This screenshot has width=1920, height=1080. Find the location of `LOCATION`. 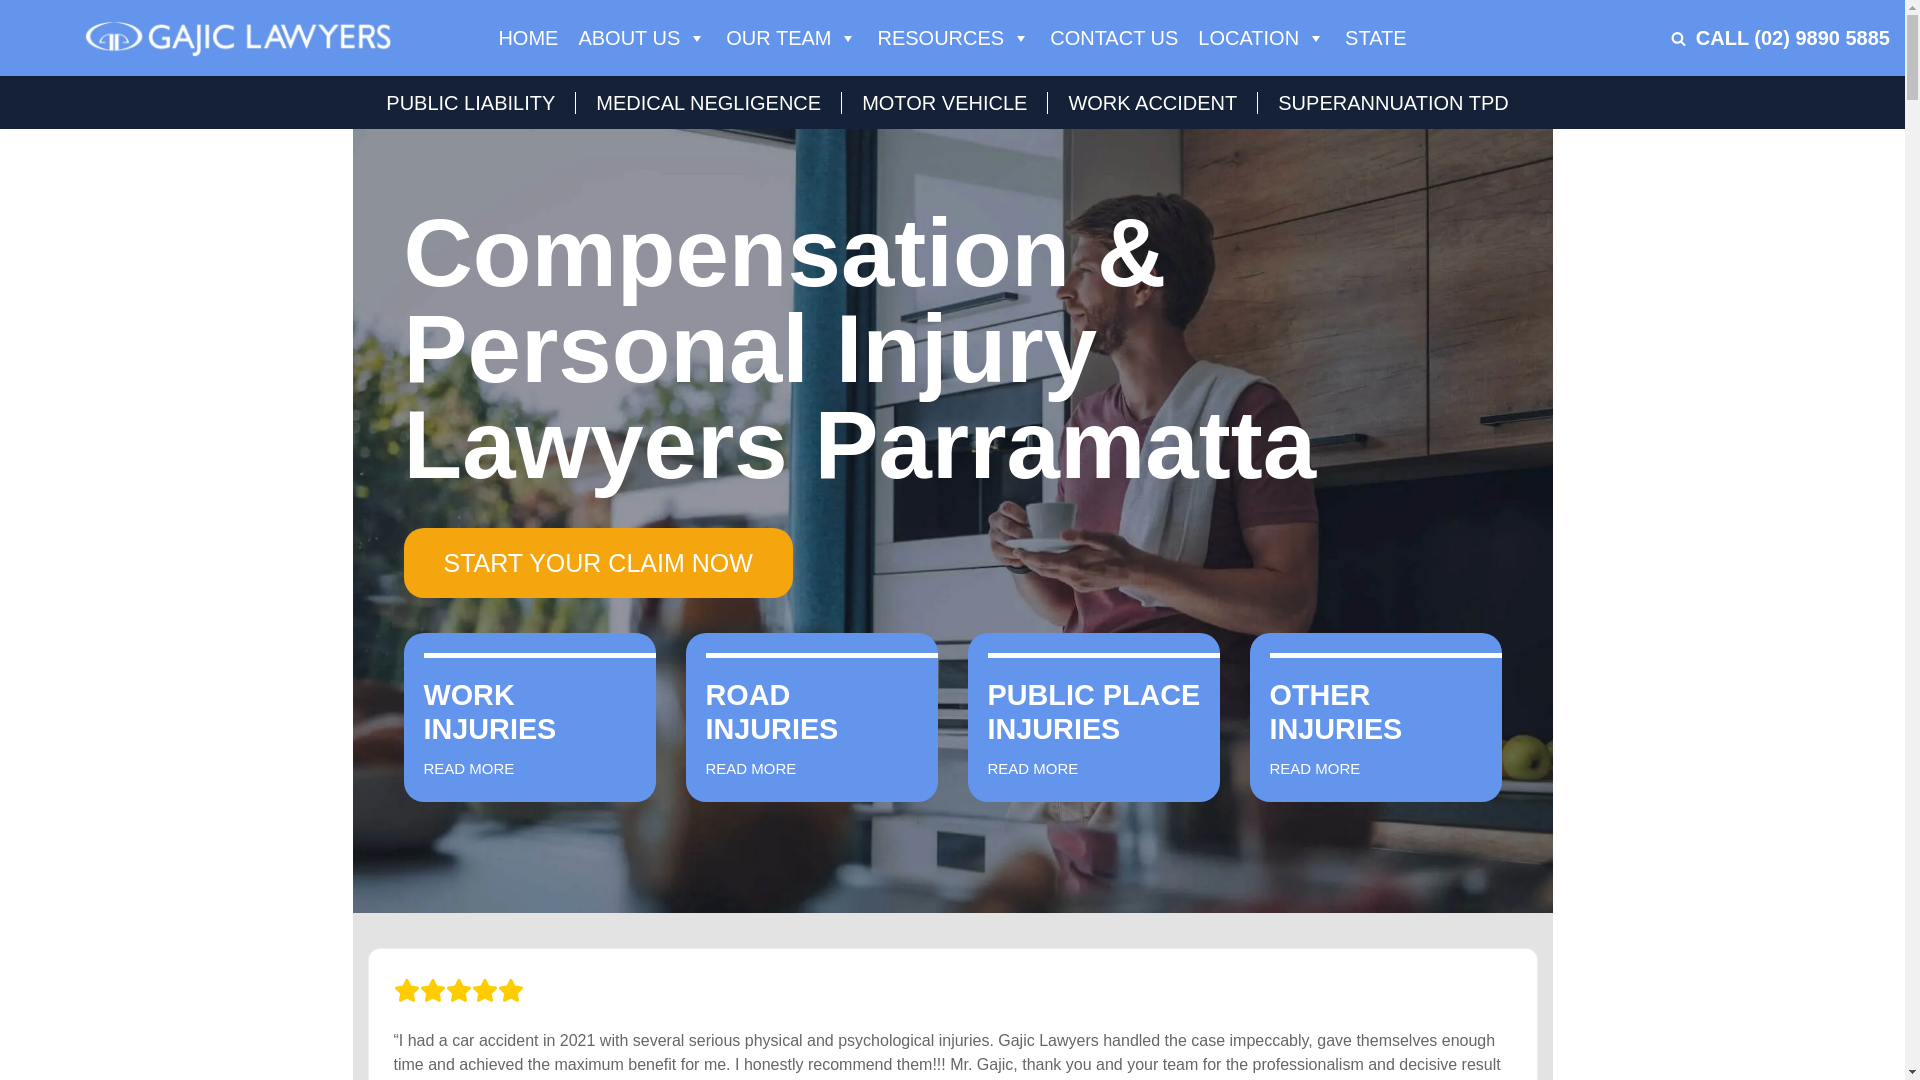

LOCATION is located at coordinates (1262, 38).